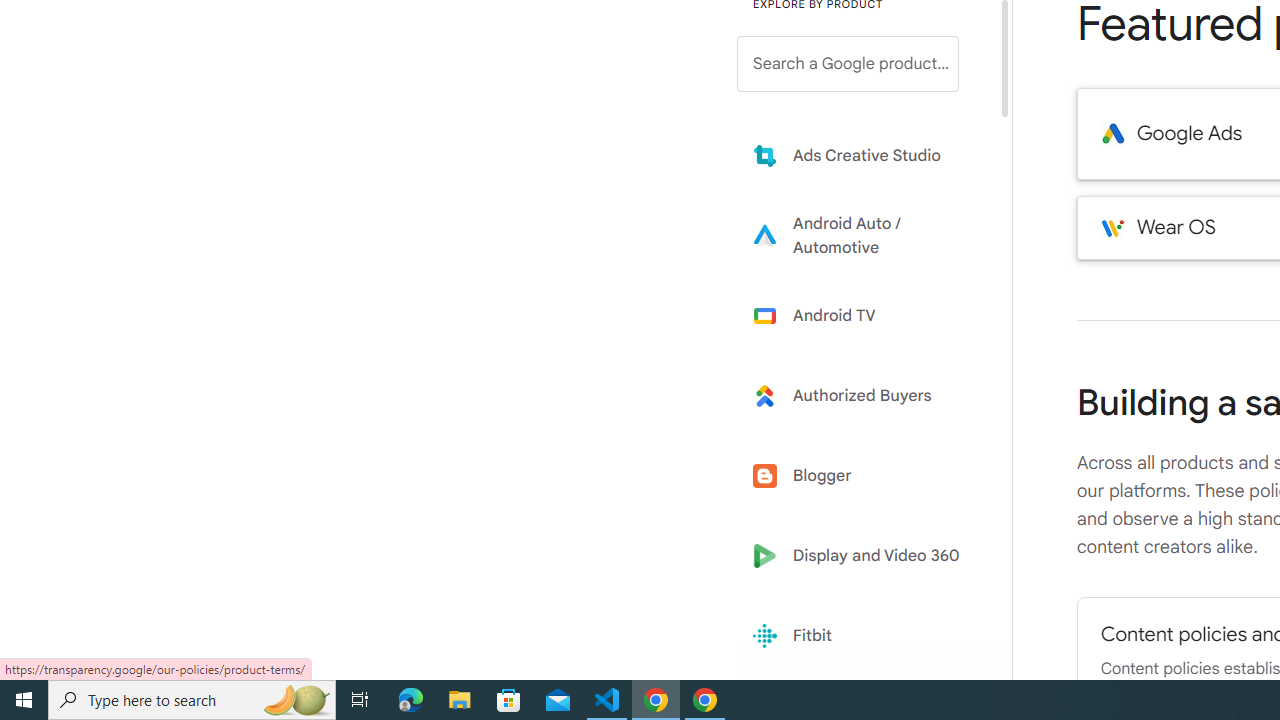 This screenshot has width=1280, height=720. What do you see at coordinates (862, 636) in the screenshot?
I see `Fitbit` at bounding box center [862, 636].